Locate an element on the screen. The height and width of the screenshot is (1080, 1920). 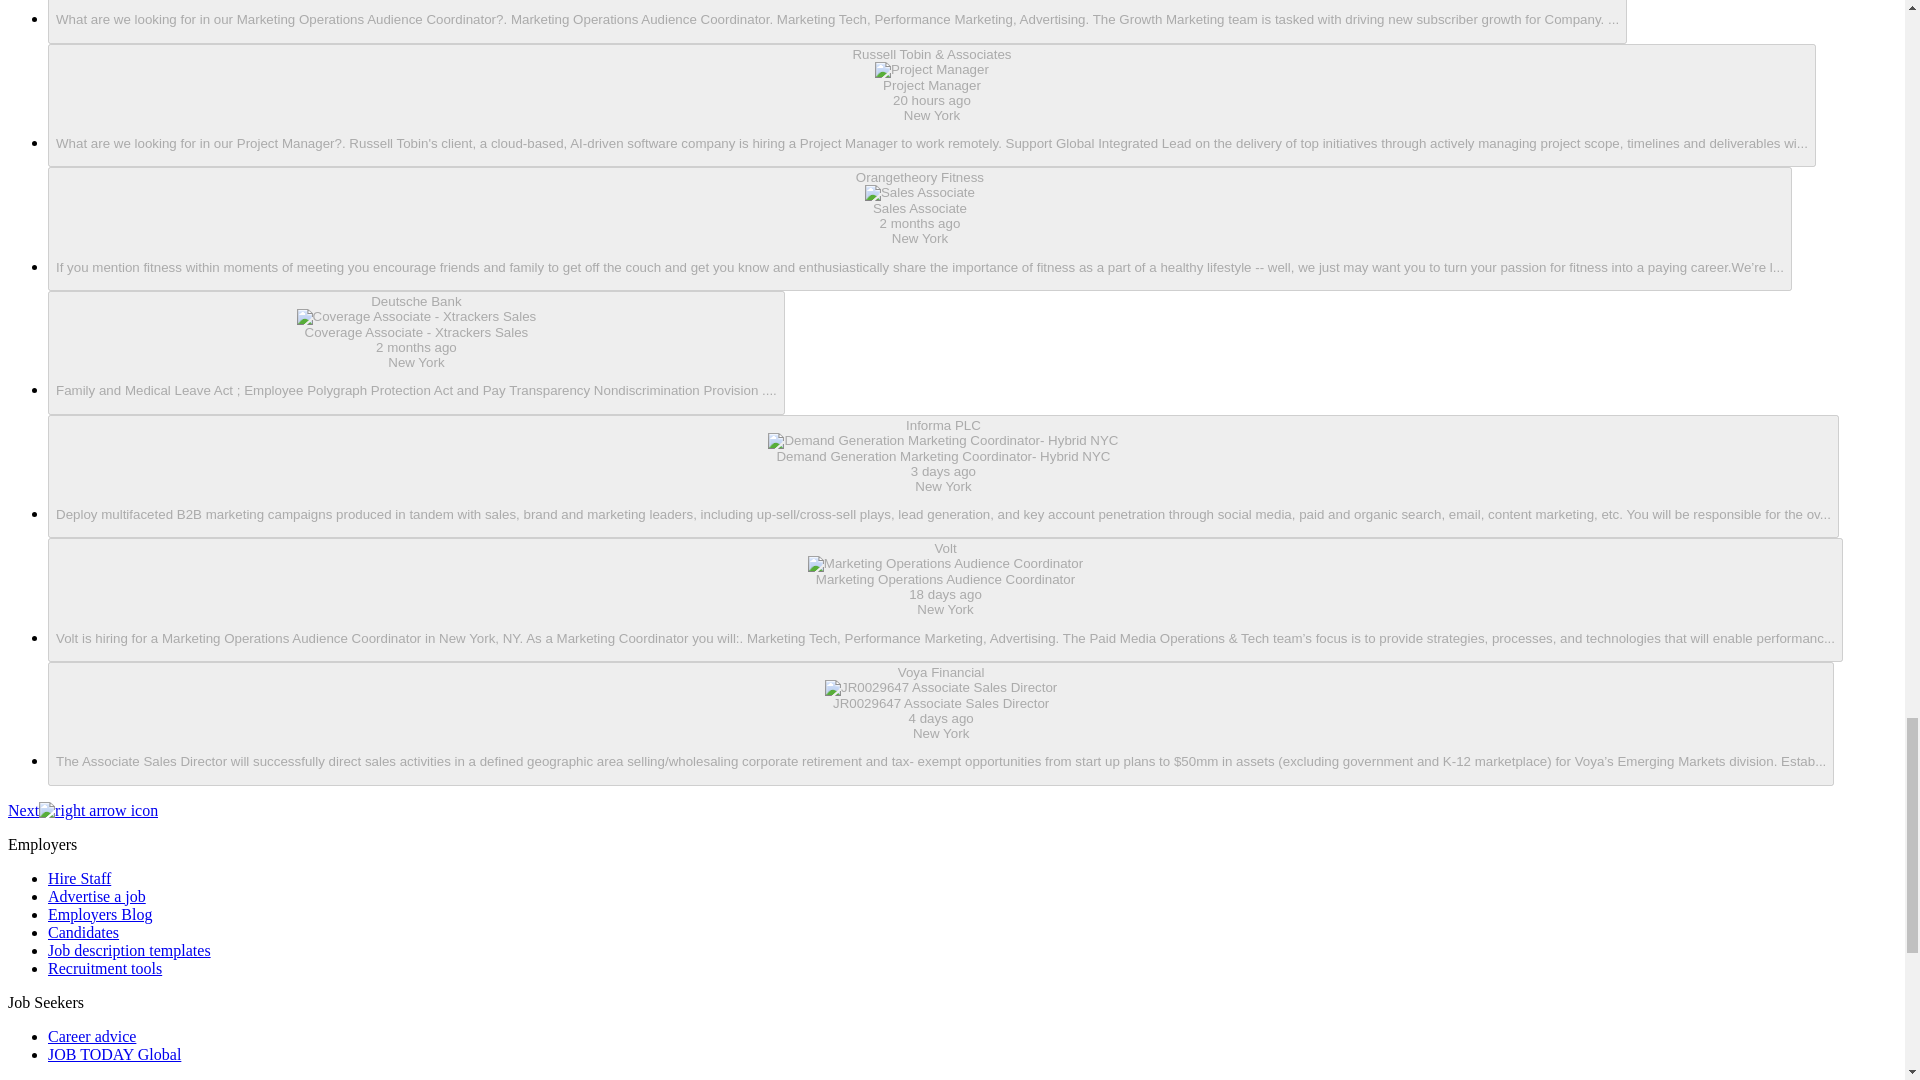
Candidates is located at coordinates (84, 932).